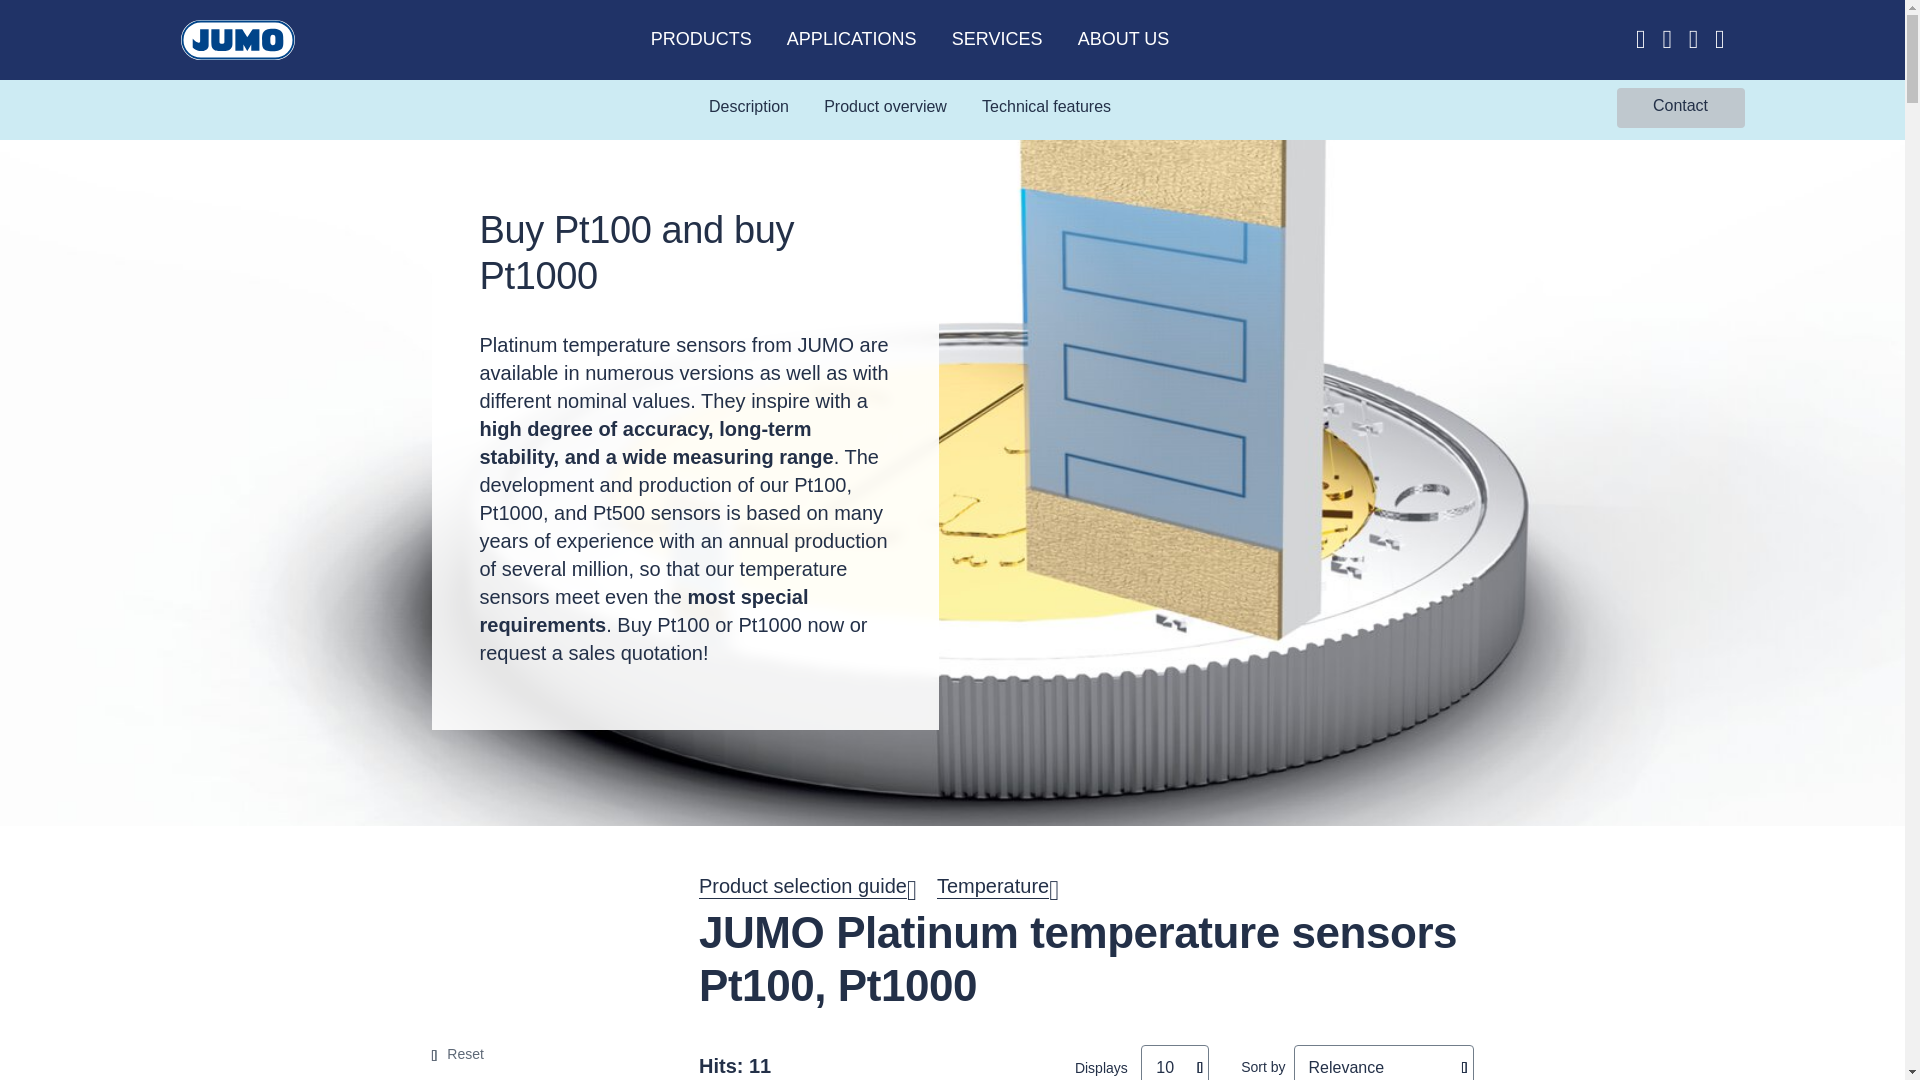 The width and height of the screenshot is (1920, 1080). Describe the element at coordinates (1640, 40) in the screenshot. I see `Call JUMO` at that location.